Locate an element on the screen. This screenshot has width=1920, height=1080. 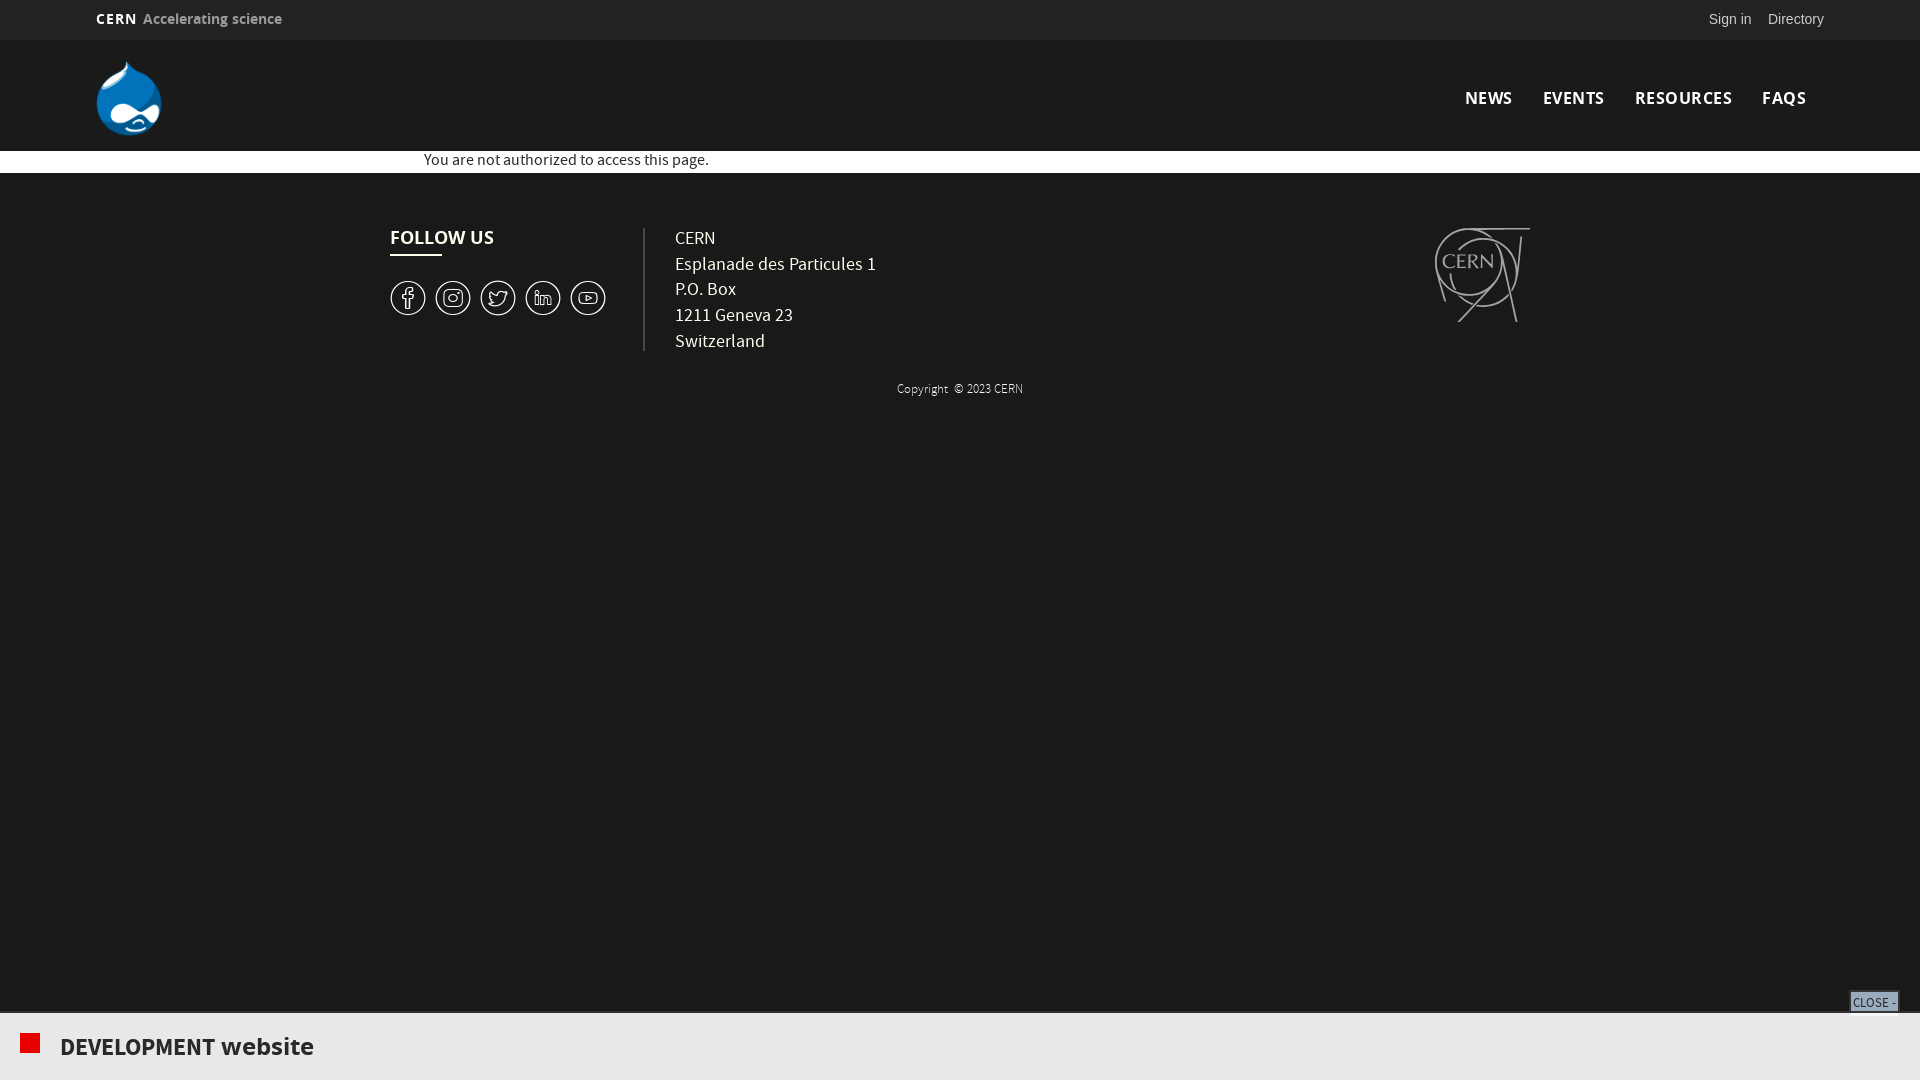
CERN Accelerating science is located at coordinates (189, 19).